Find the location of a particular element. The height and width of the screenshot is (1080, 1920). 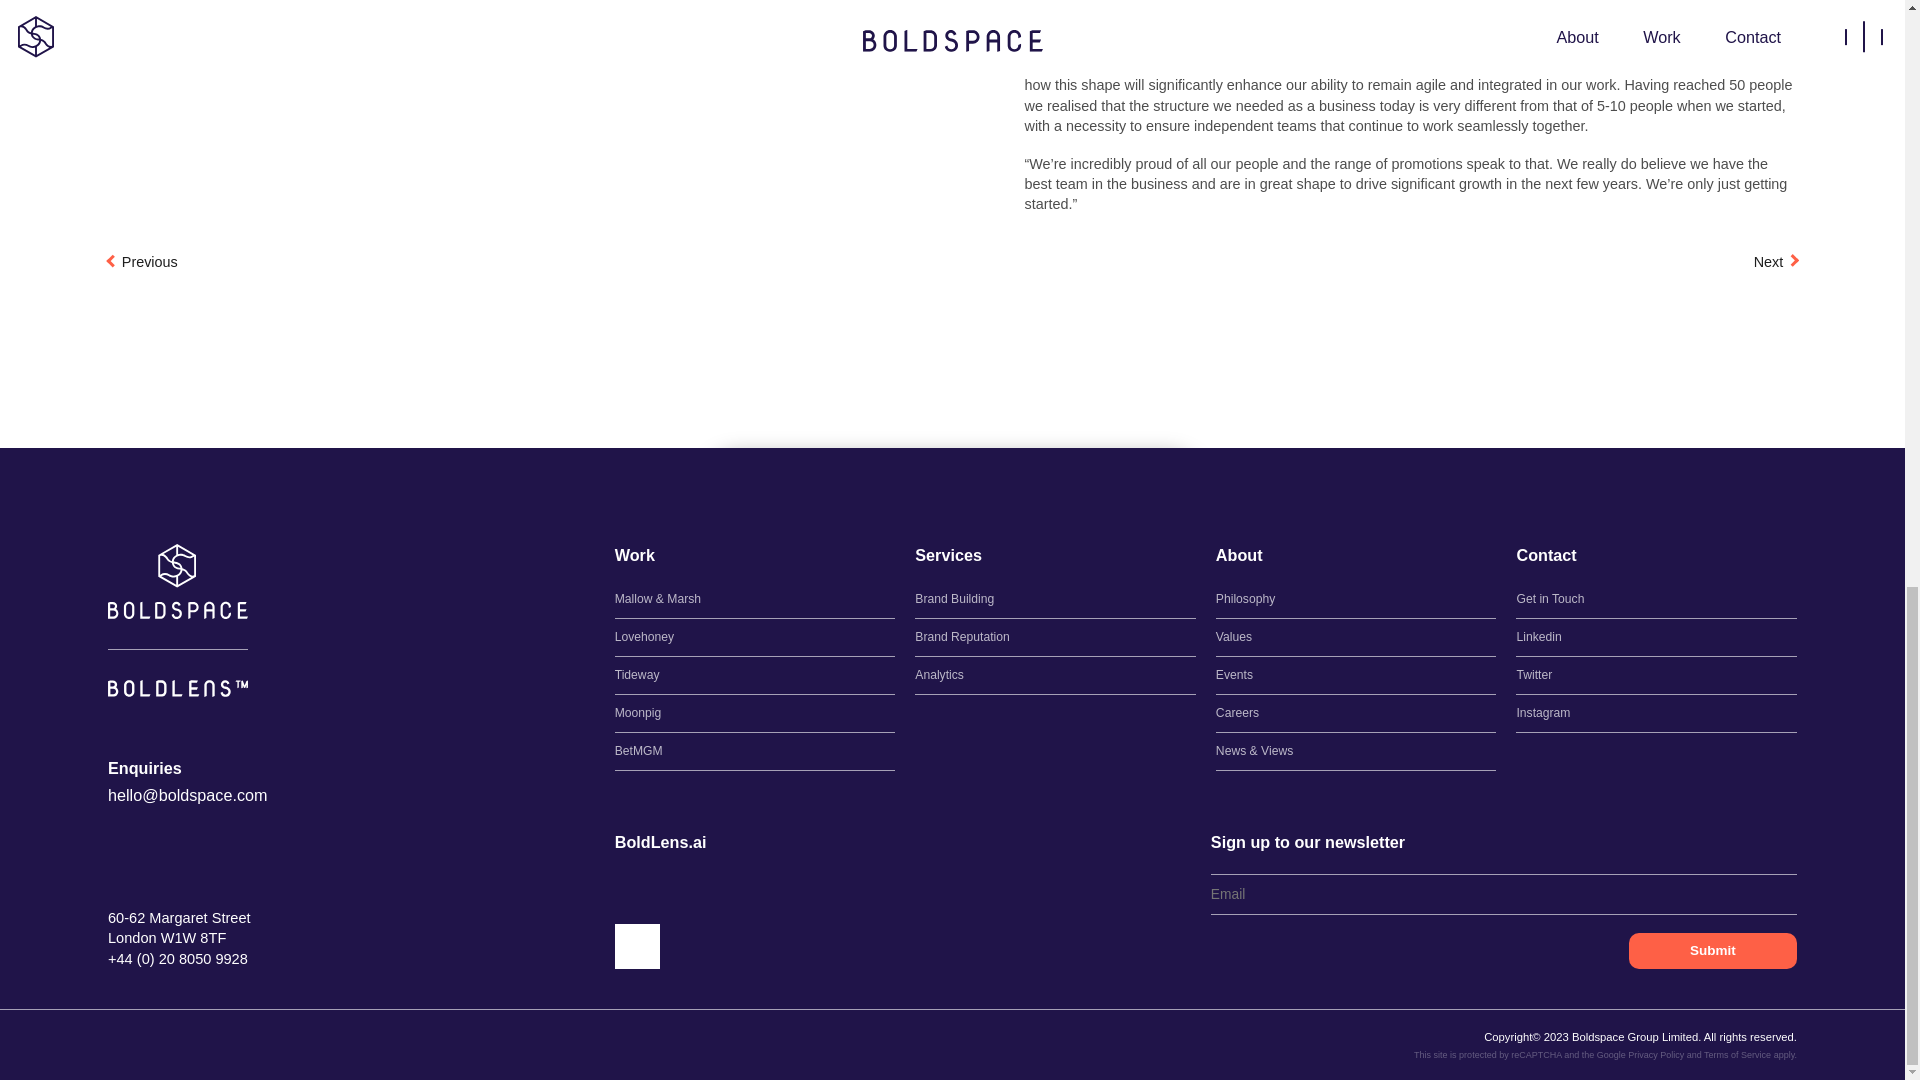

Brand Reputation is located at coordinates (1056, 636).